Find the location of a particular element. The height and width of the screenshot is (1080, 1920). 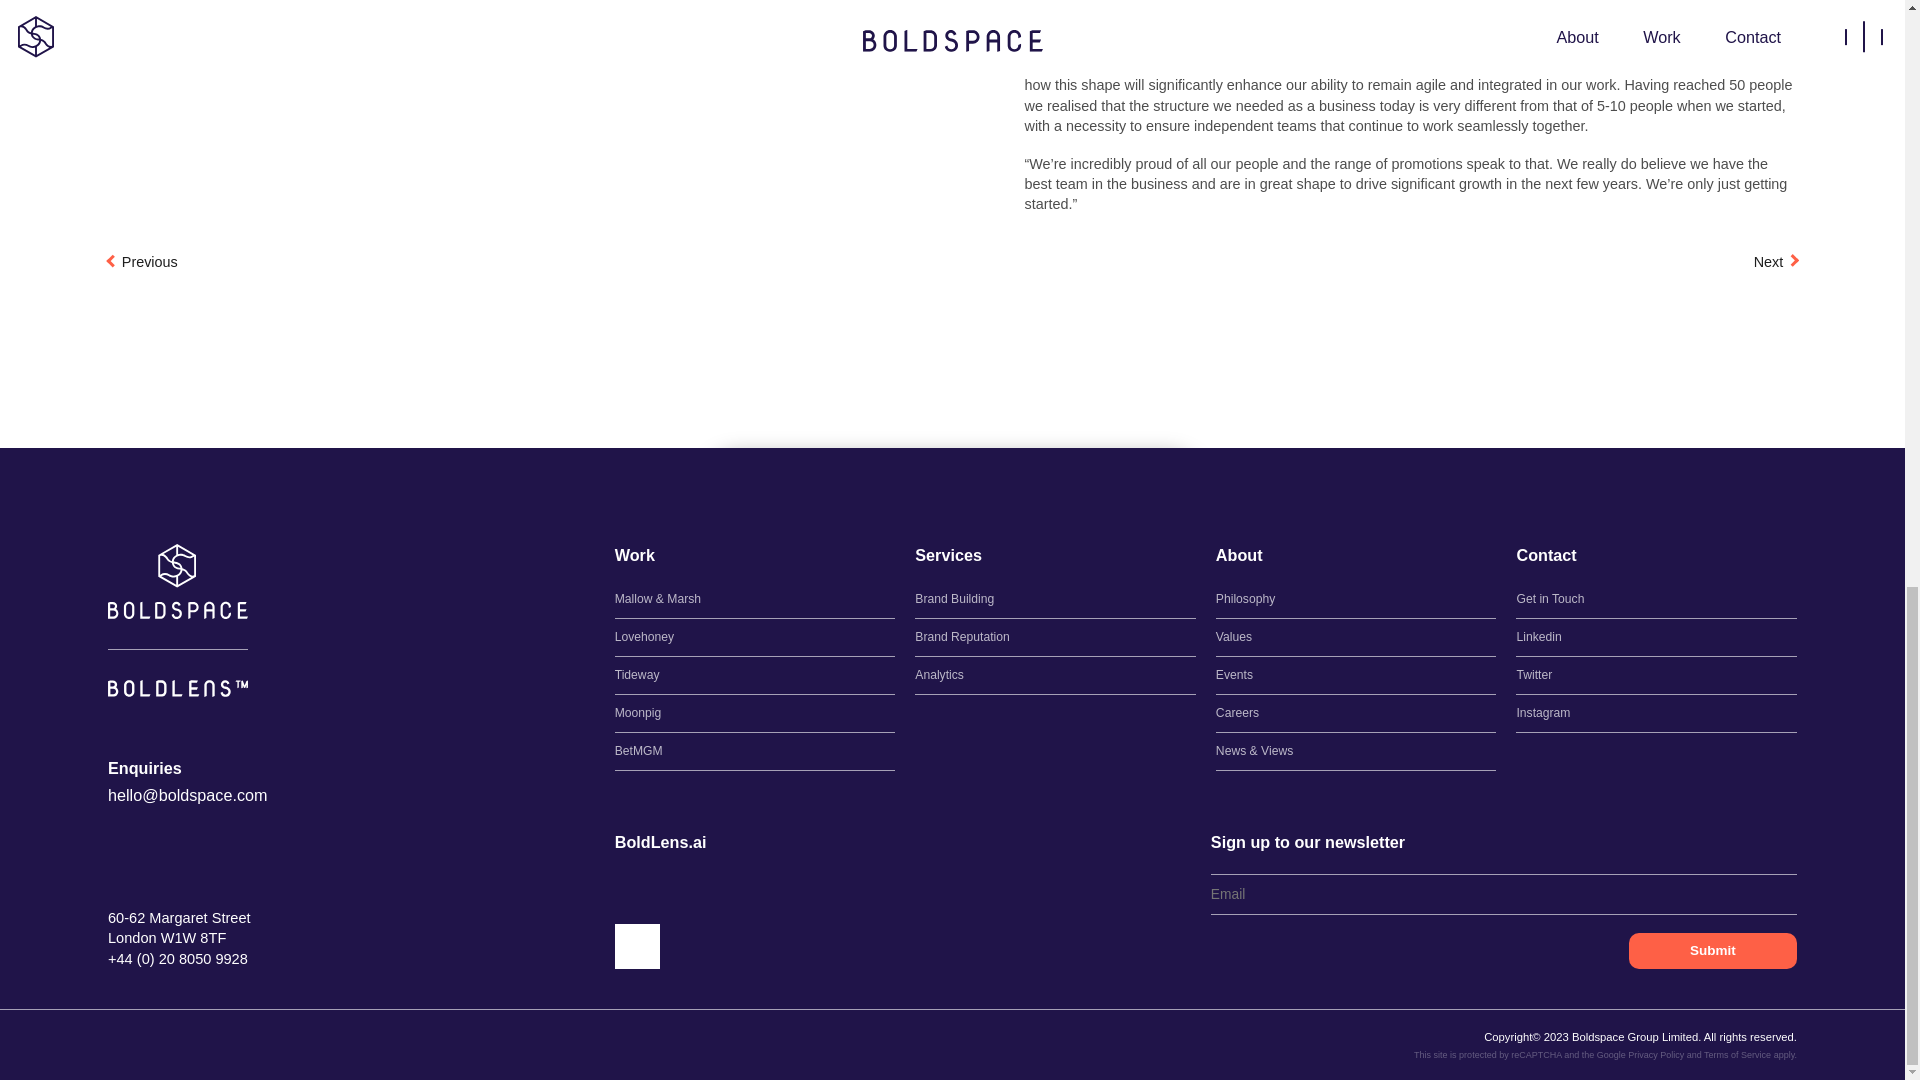

Brand Reputation is located at coordinates (1056, 636).